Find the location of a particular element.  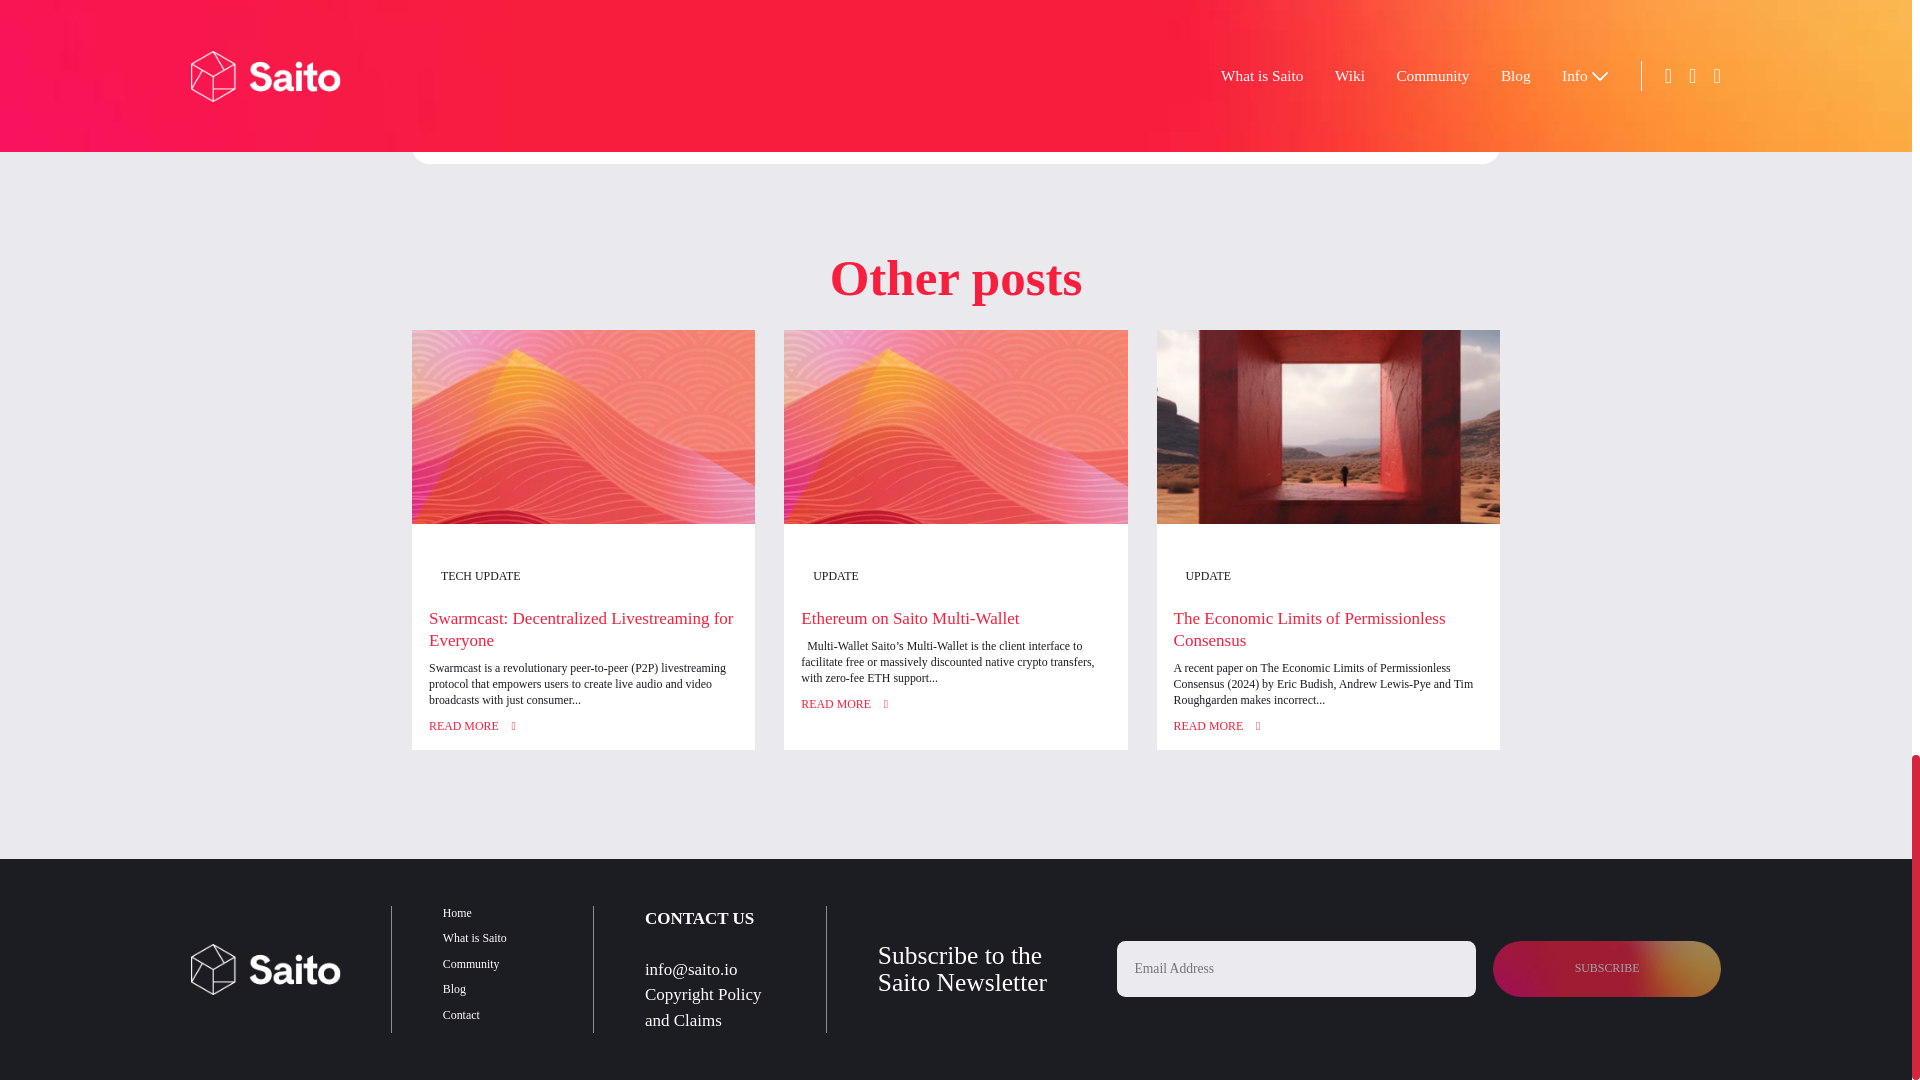

Posts by admin is located at coordinates (639, 581).